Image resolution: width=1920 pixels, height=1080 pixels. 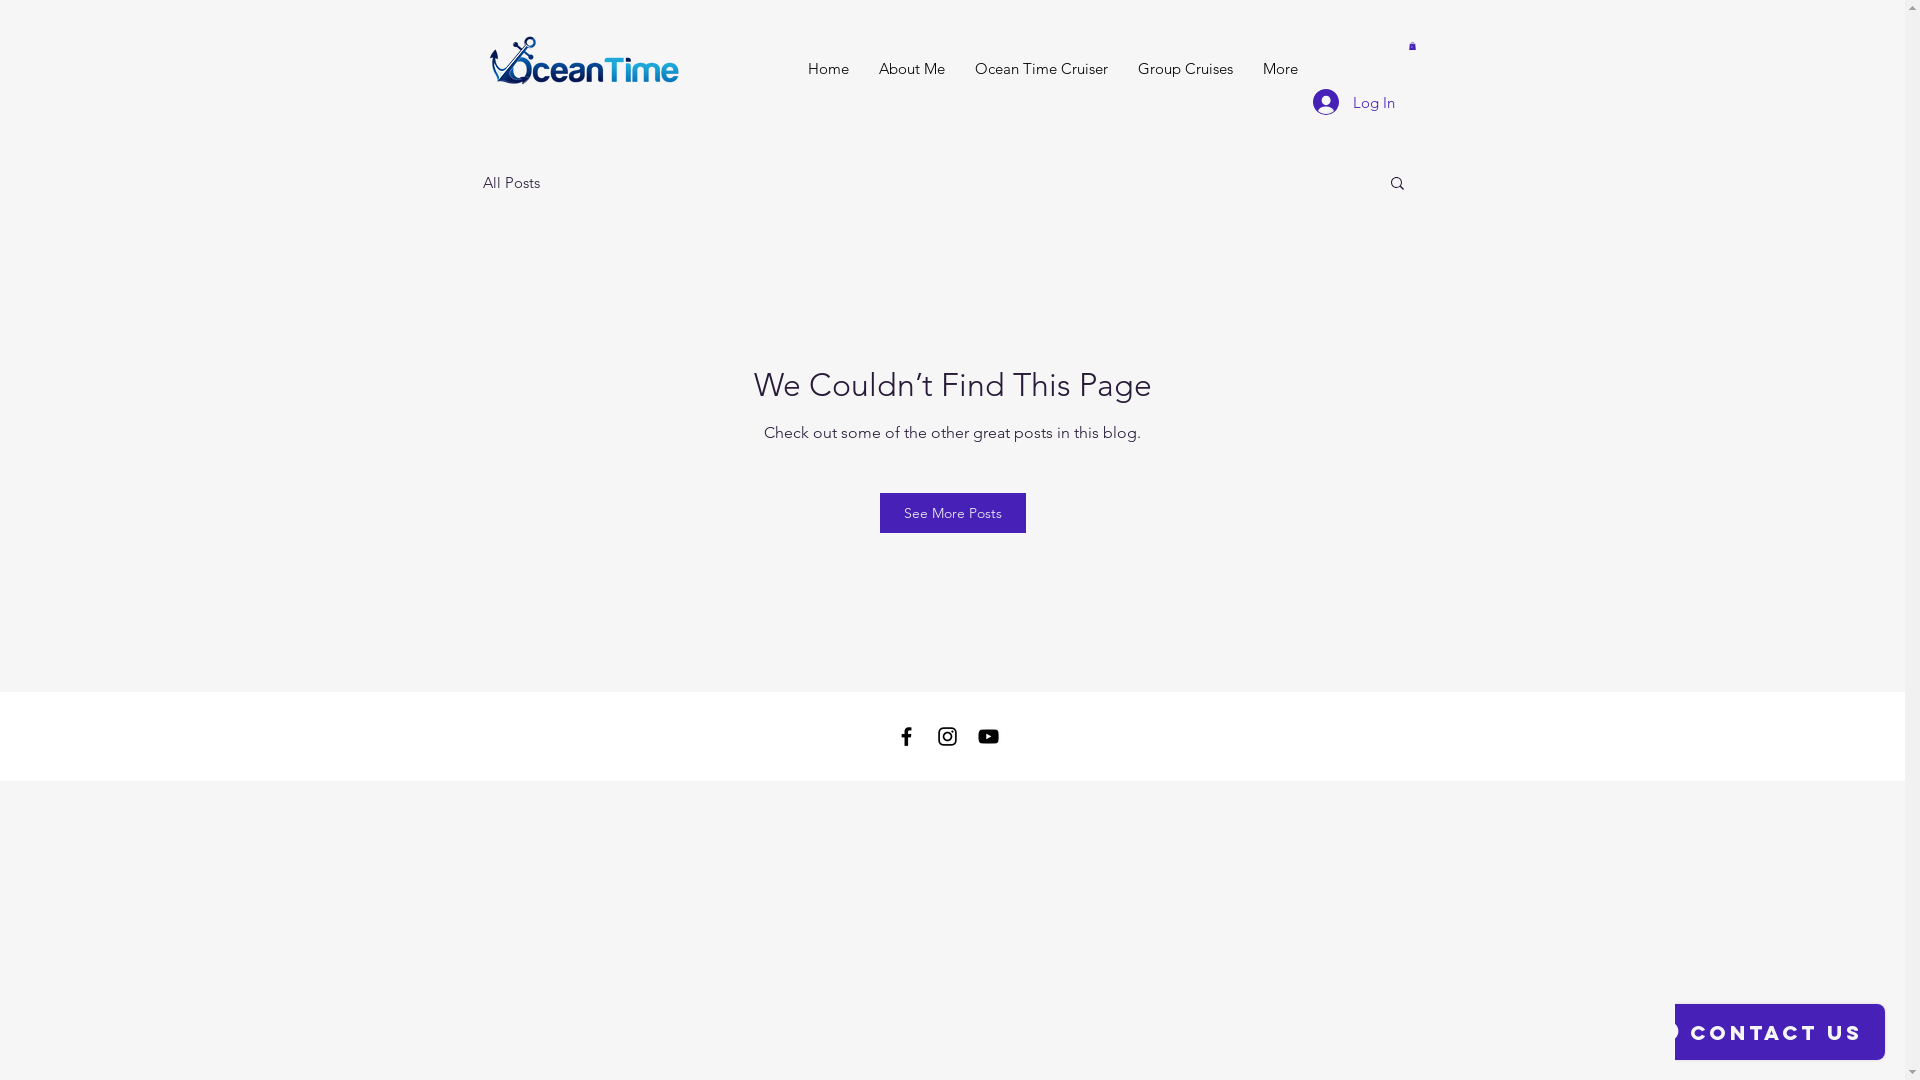 What do you see at coordinates (1184, 69) in the screenshot?
I see `Group Cruises` at bounding box center [1184, 69].